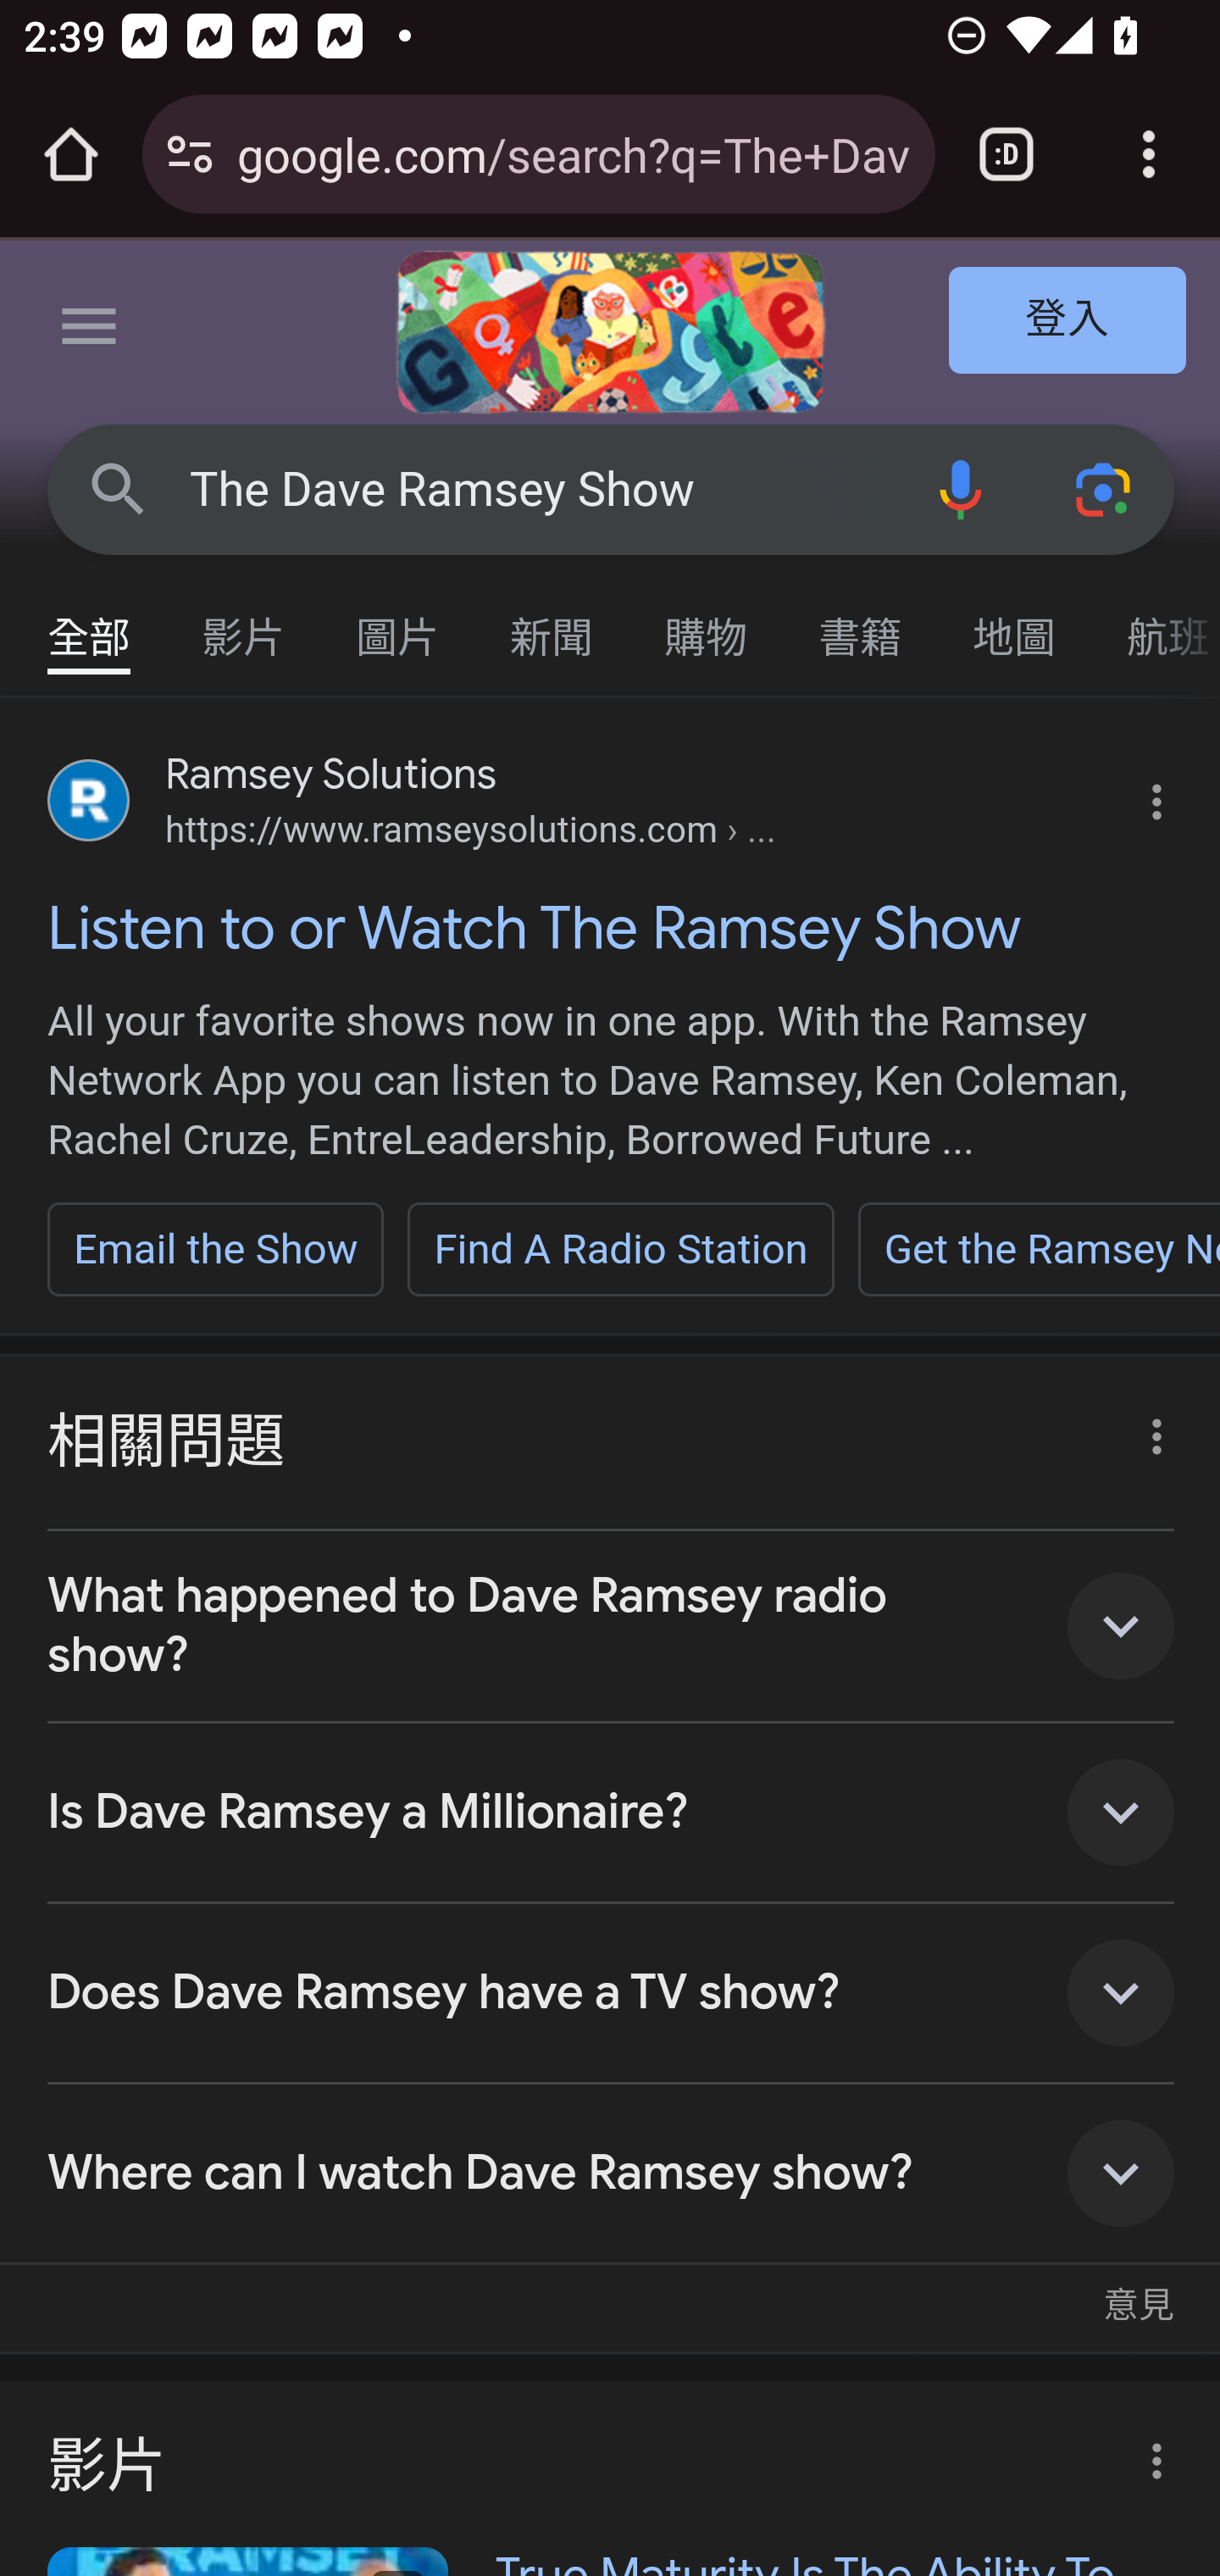 The height and width of the screenshot is (2576, 1220). I want to click on 地圖, so click(1015, 622).